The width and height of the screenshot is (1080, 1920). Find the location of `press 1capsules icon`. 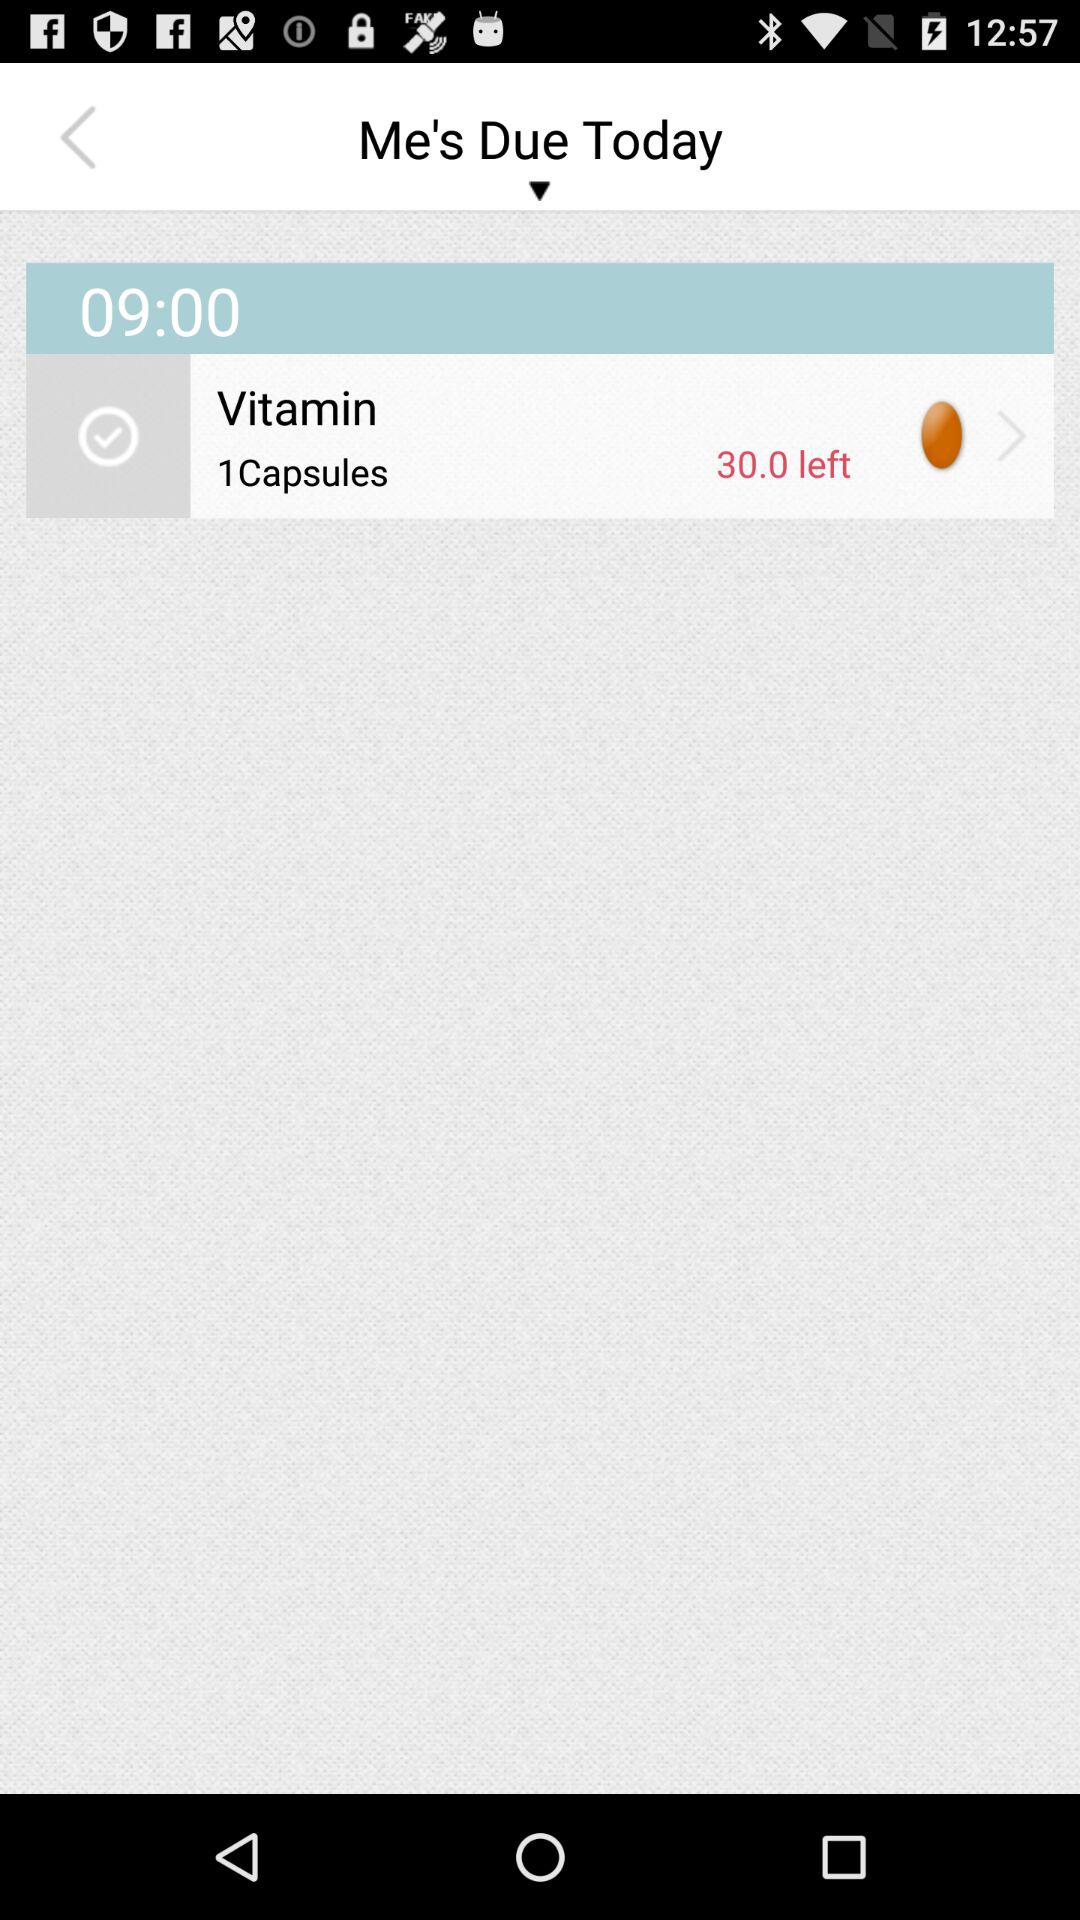

press 1capsules icon is located at coordinates (459, 471).